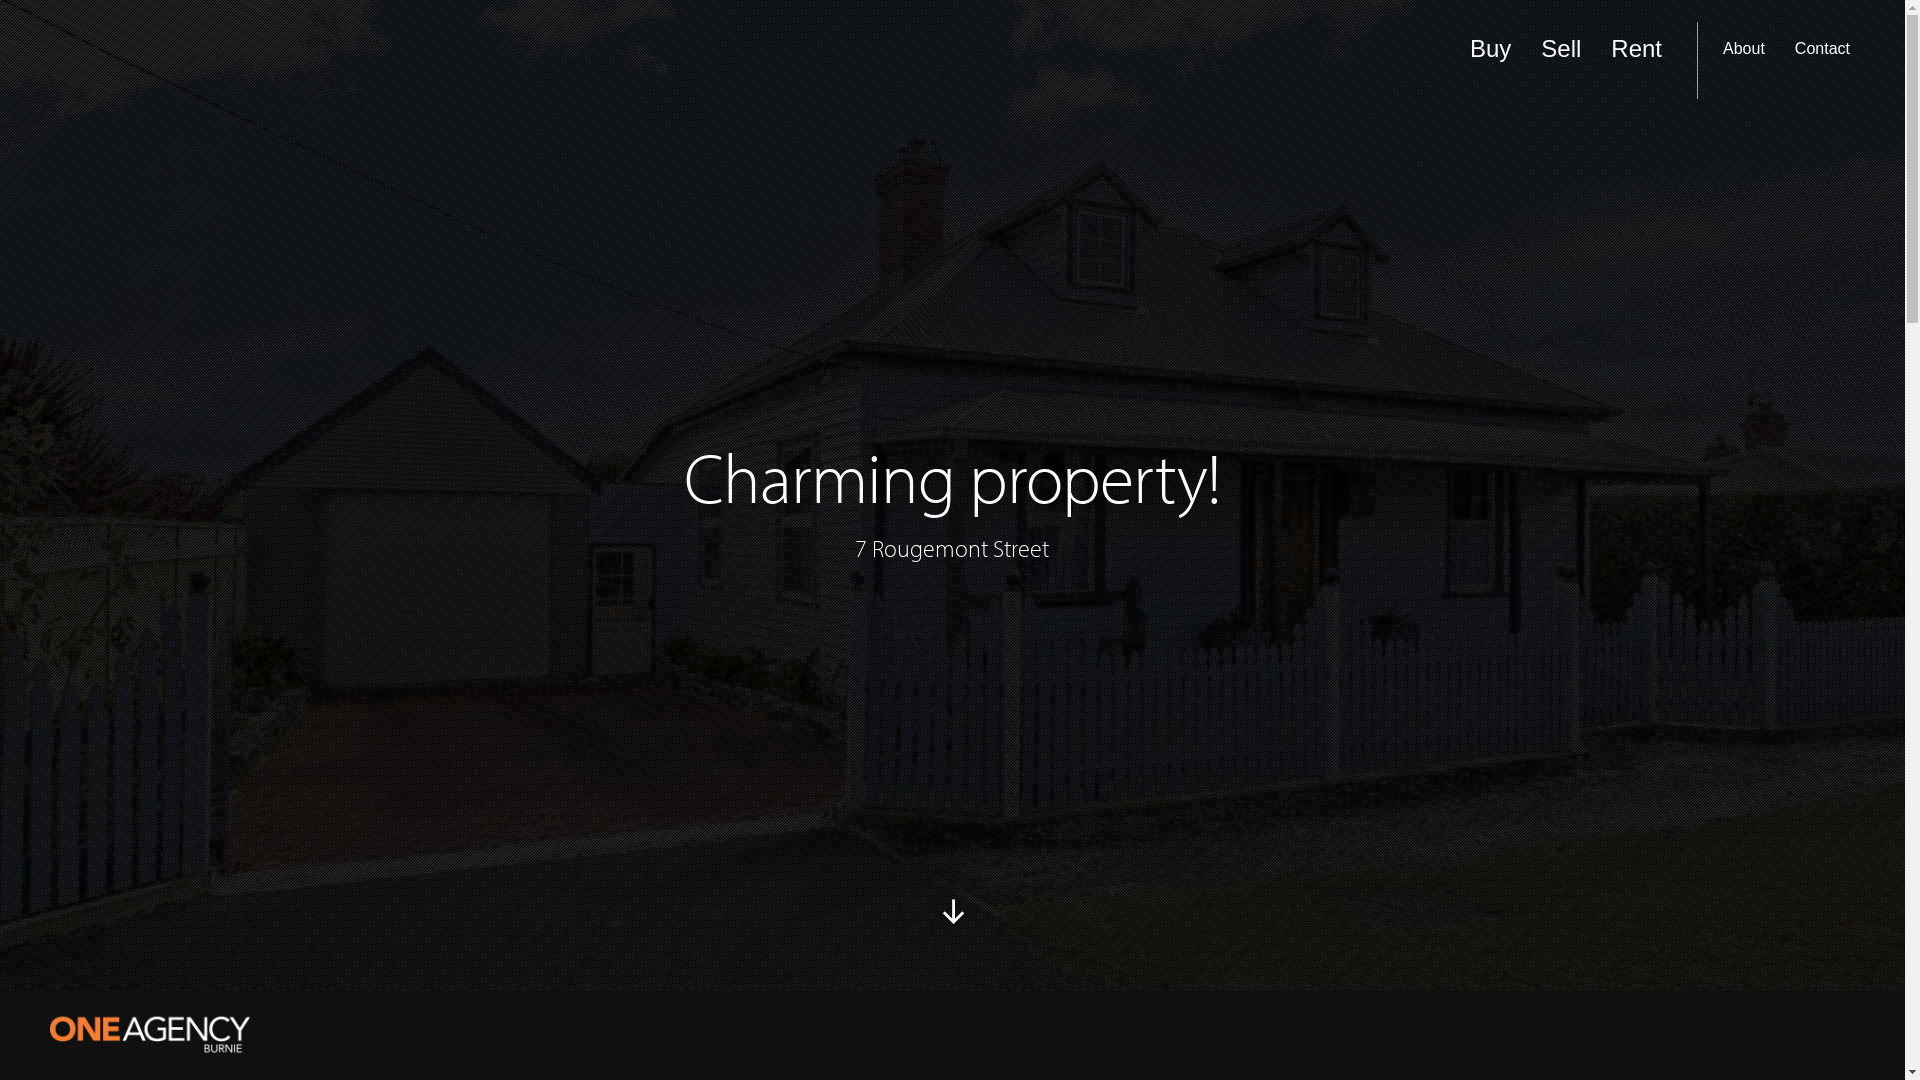  I want to click on search, so click(1809, 46).